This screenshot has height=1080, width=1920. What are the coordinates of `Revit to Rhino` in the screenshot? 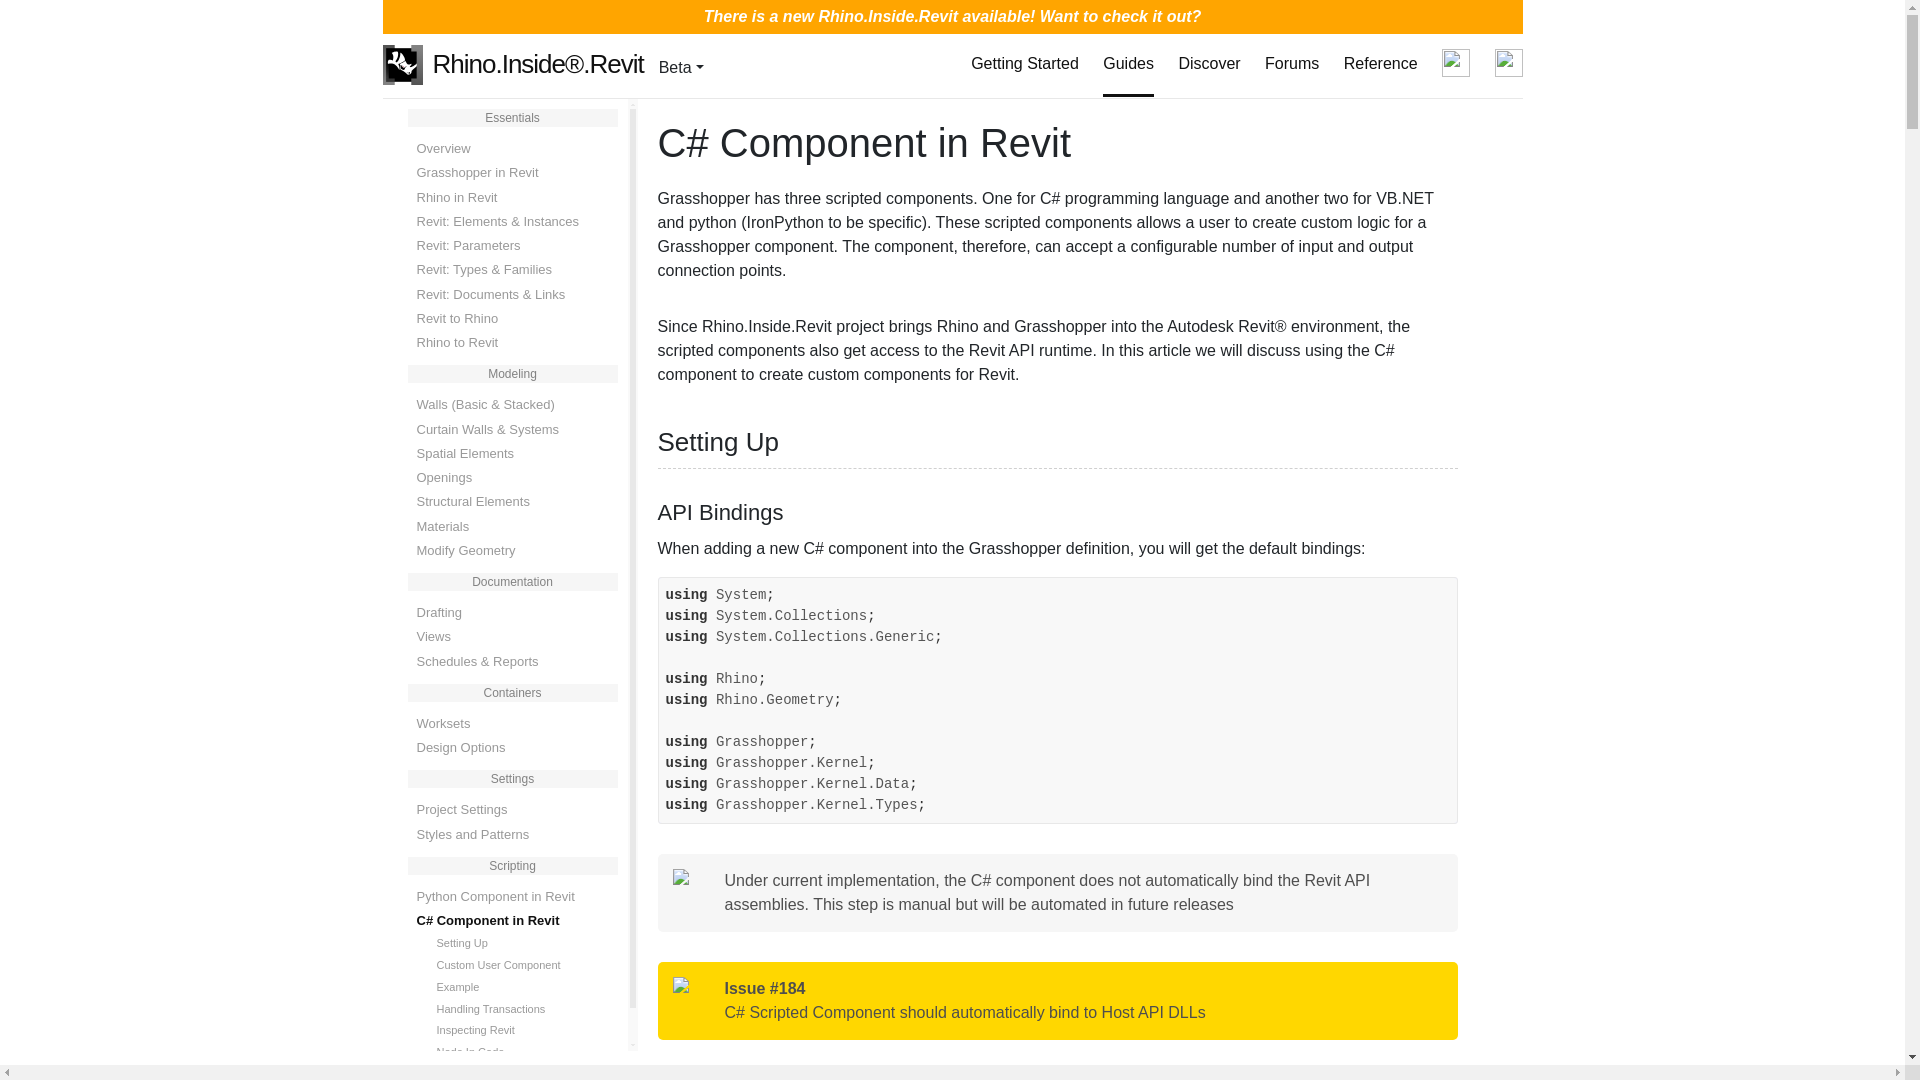 It's located at (504, 318).